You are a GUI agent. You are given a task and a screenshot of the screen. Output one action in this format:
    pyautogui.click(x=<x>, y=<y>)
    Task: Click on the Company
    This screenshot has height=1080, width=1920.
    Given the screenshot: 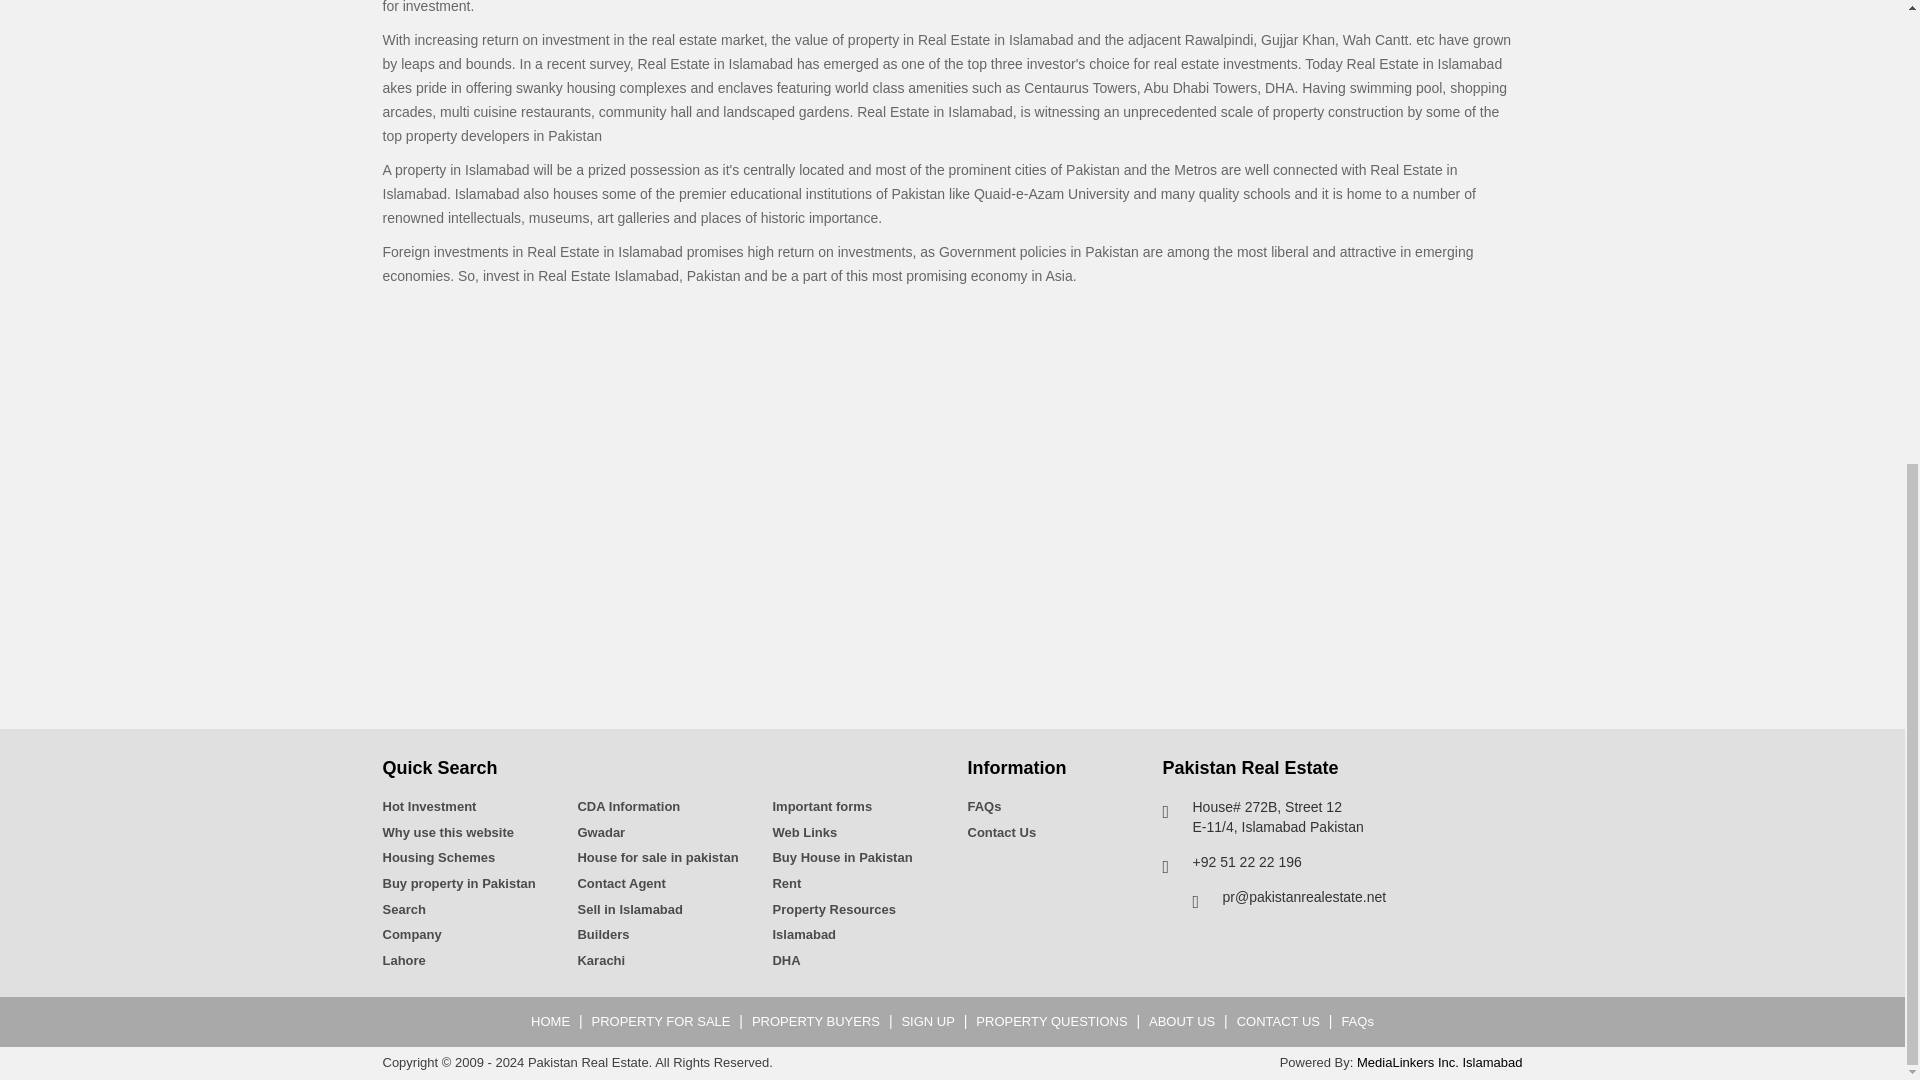 What is the action you would take?
    pyautogui.click(x=464, y=935)
    